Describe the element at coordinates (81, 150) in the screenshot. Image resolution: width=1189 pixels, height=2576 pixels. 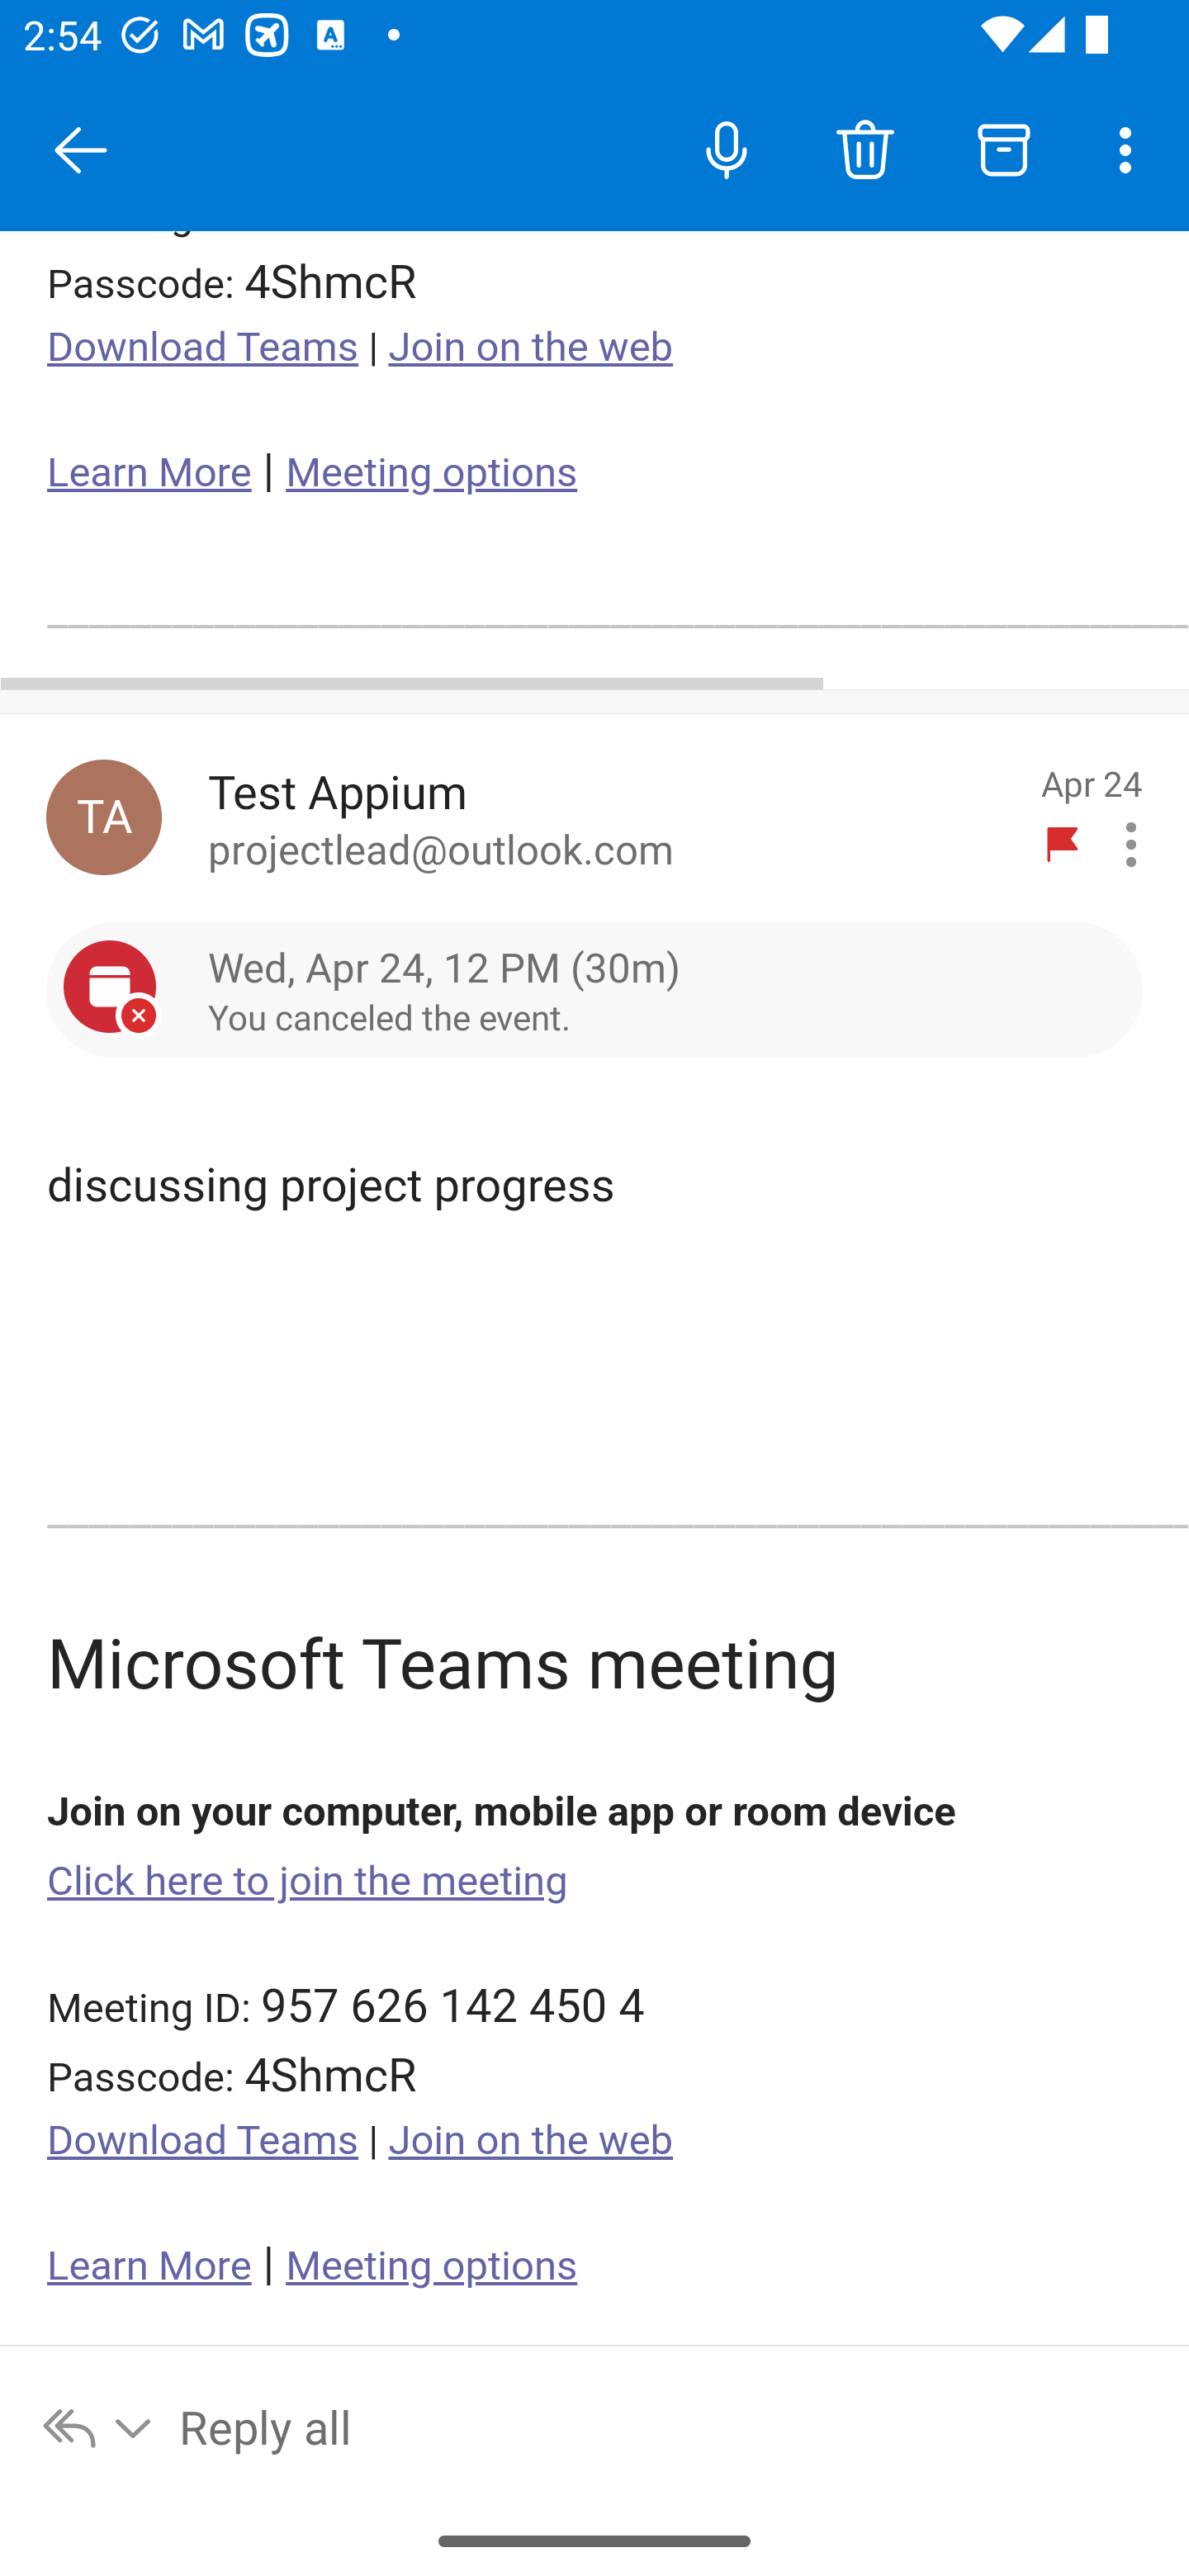
I see `Close` at that location.